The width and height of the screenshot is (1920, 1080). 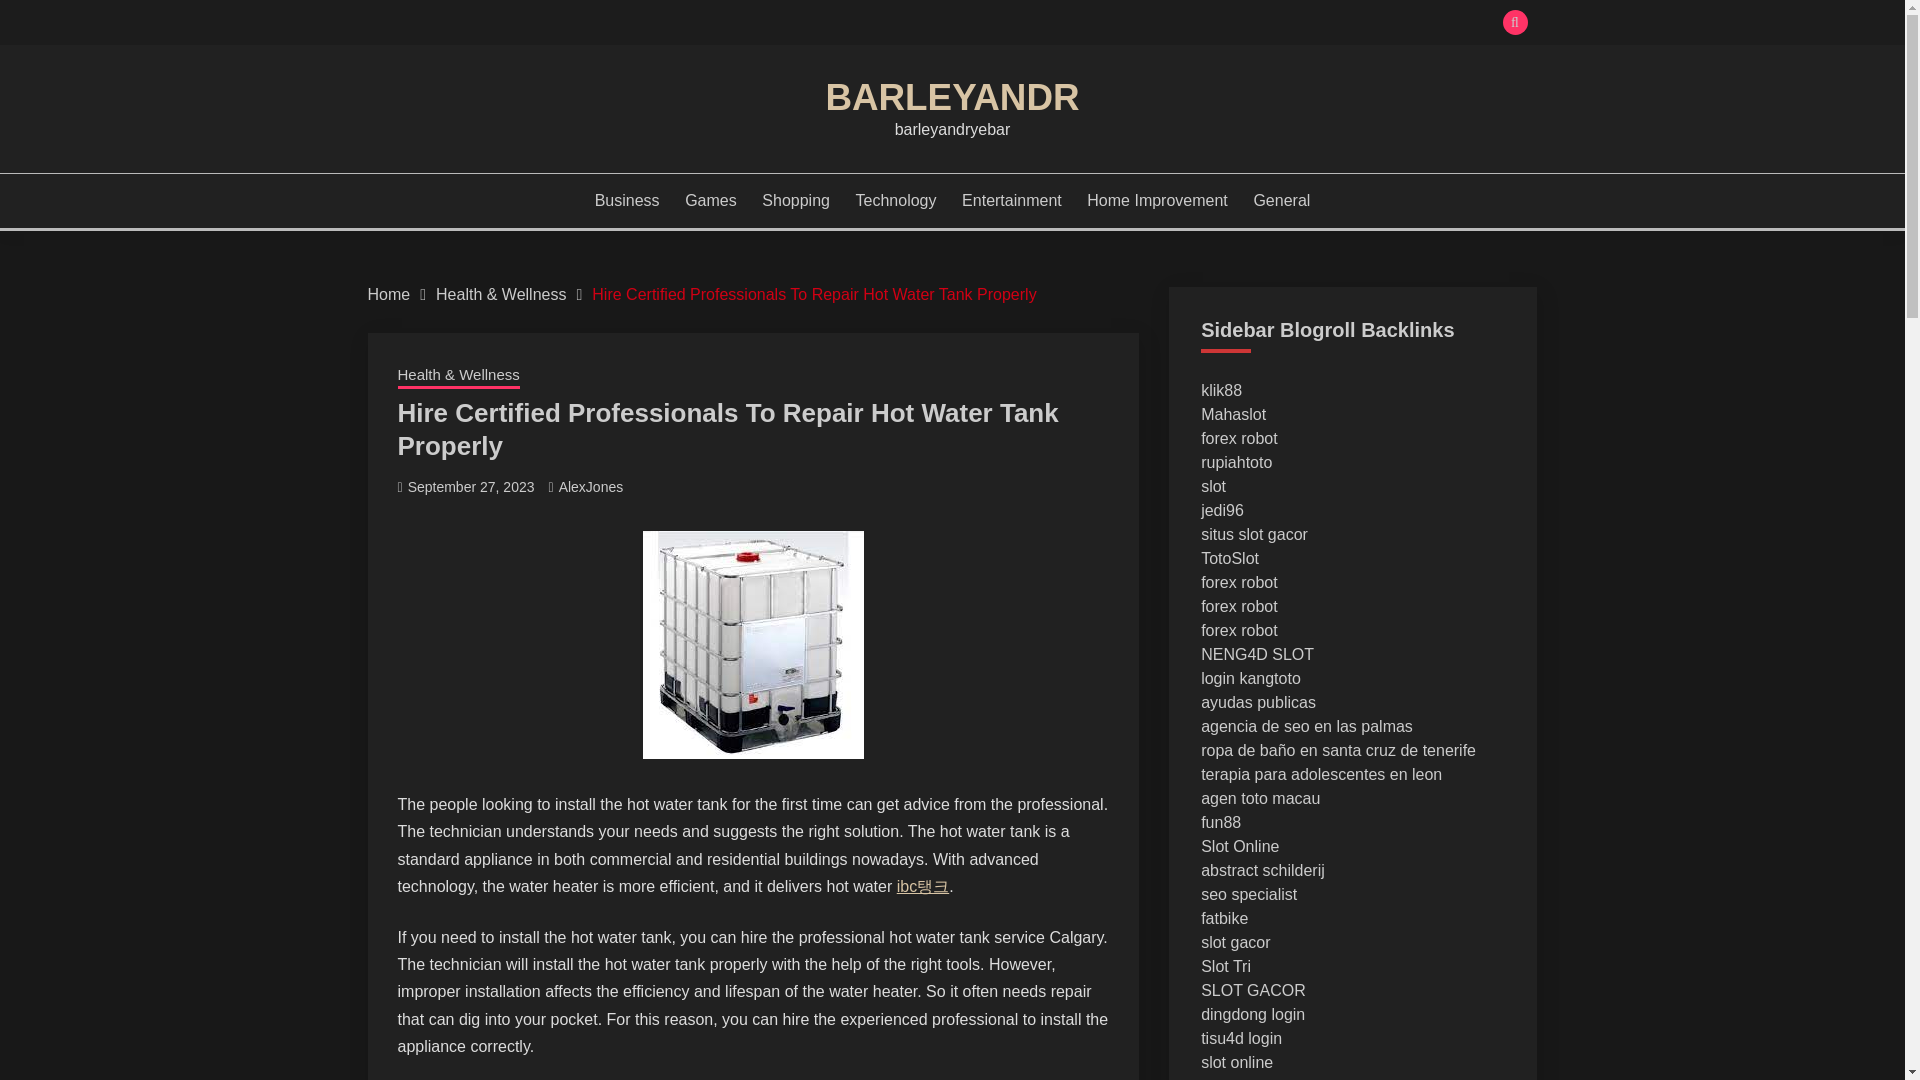 I want to click on Search, so click(x=1098, y=24).